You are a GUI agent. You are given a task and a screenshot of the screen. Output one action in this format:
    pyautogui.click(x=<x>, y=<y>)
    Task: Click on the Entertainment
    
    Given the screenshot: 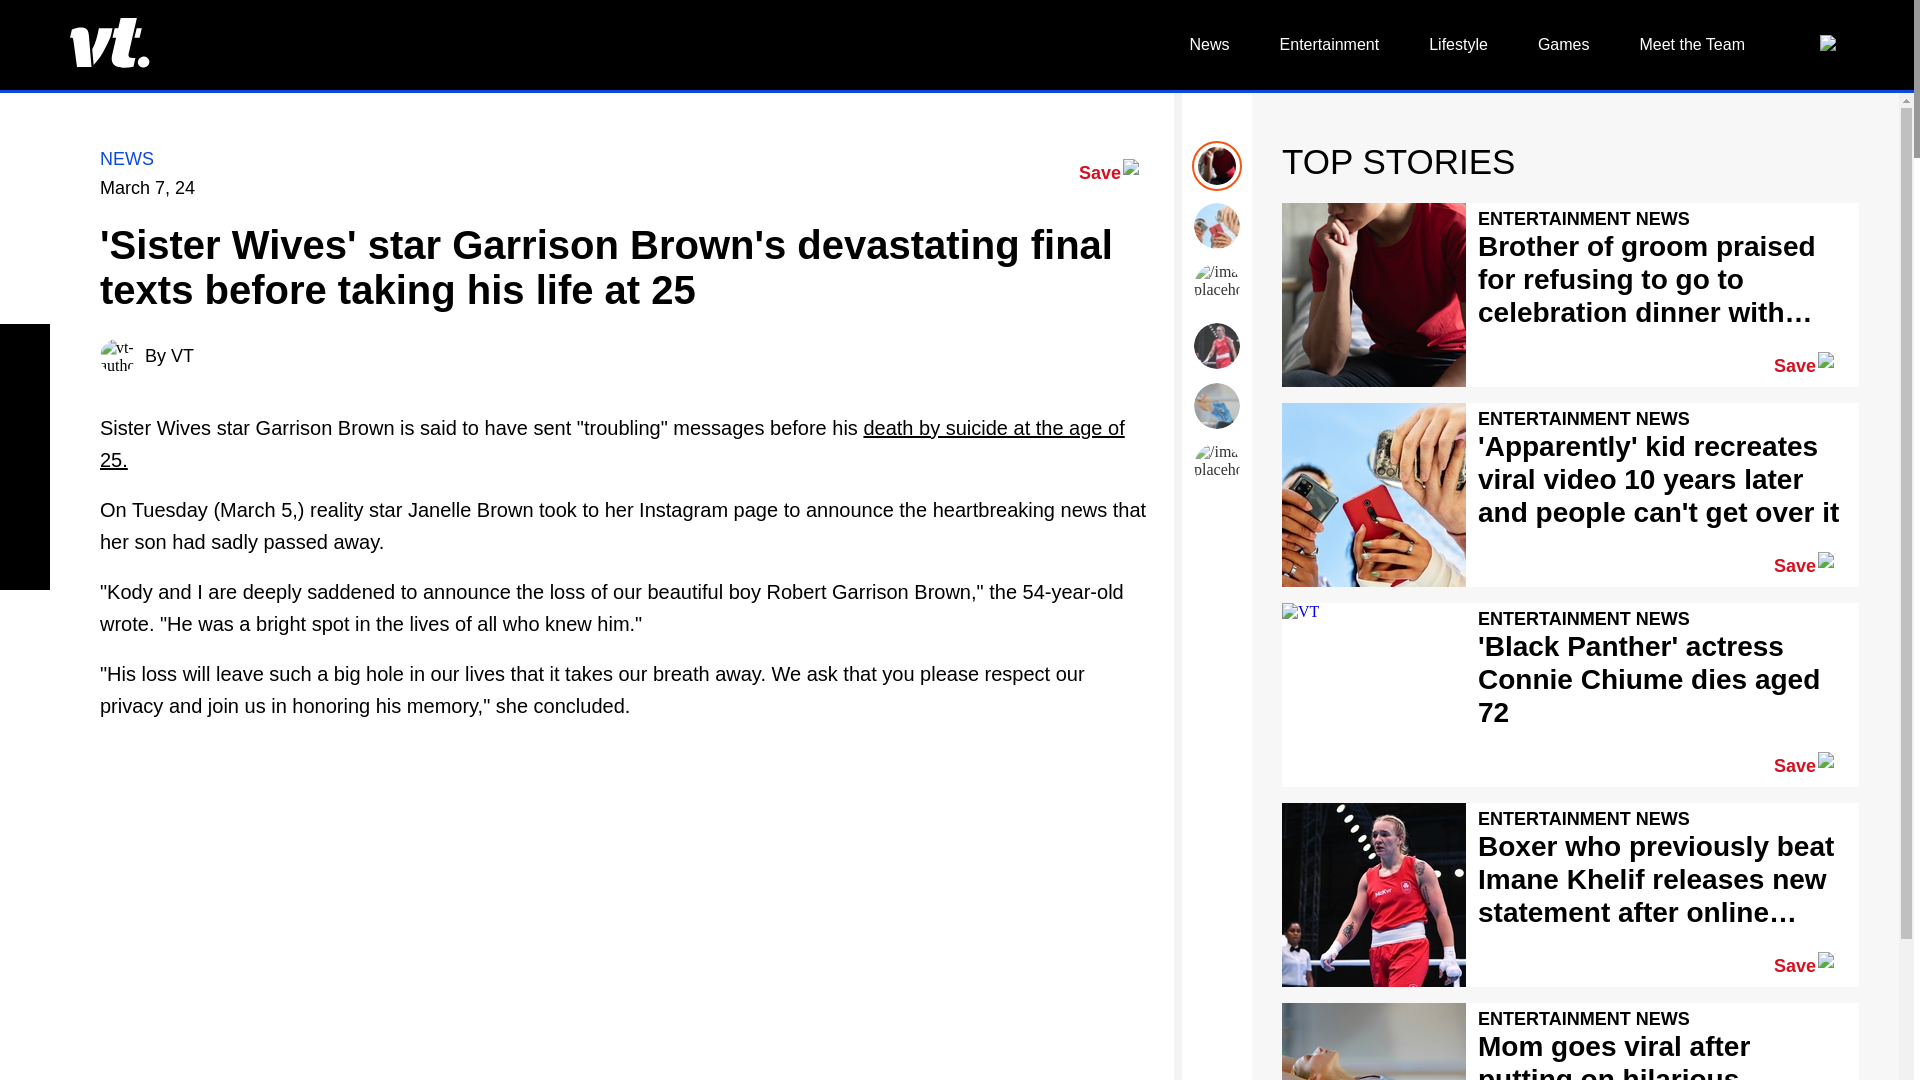 What is the action you would take?
    pyautogui.click(x=1330, y=44)
    